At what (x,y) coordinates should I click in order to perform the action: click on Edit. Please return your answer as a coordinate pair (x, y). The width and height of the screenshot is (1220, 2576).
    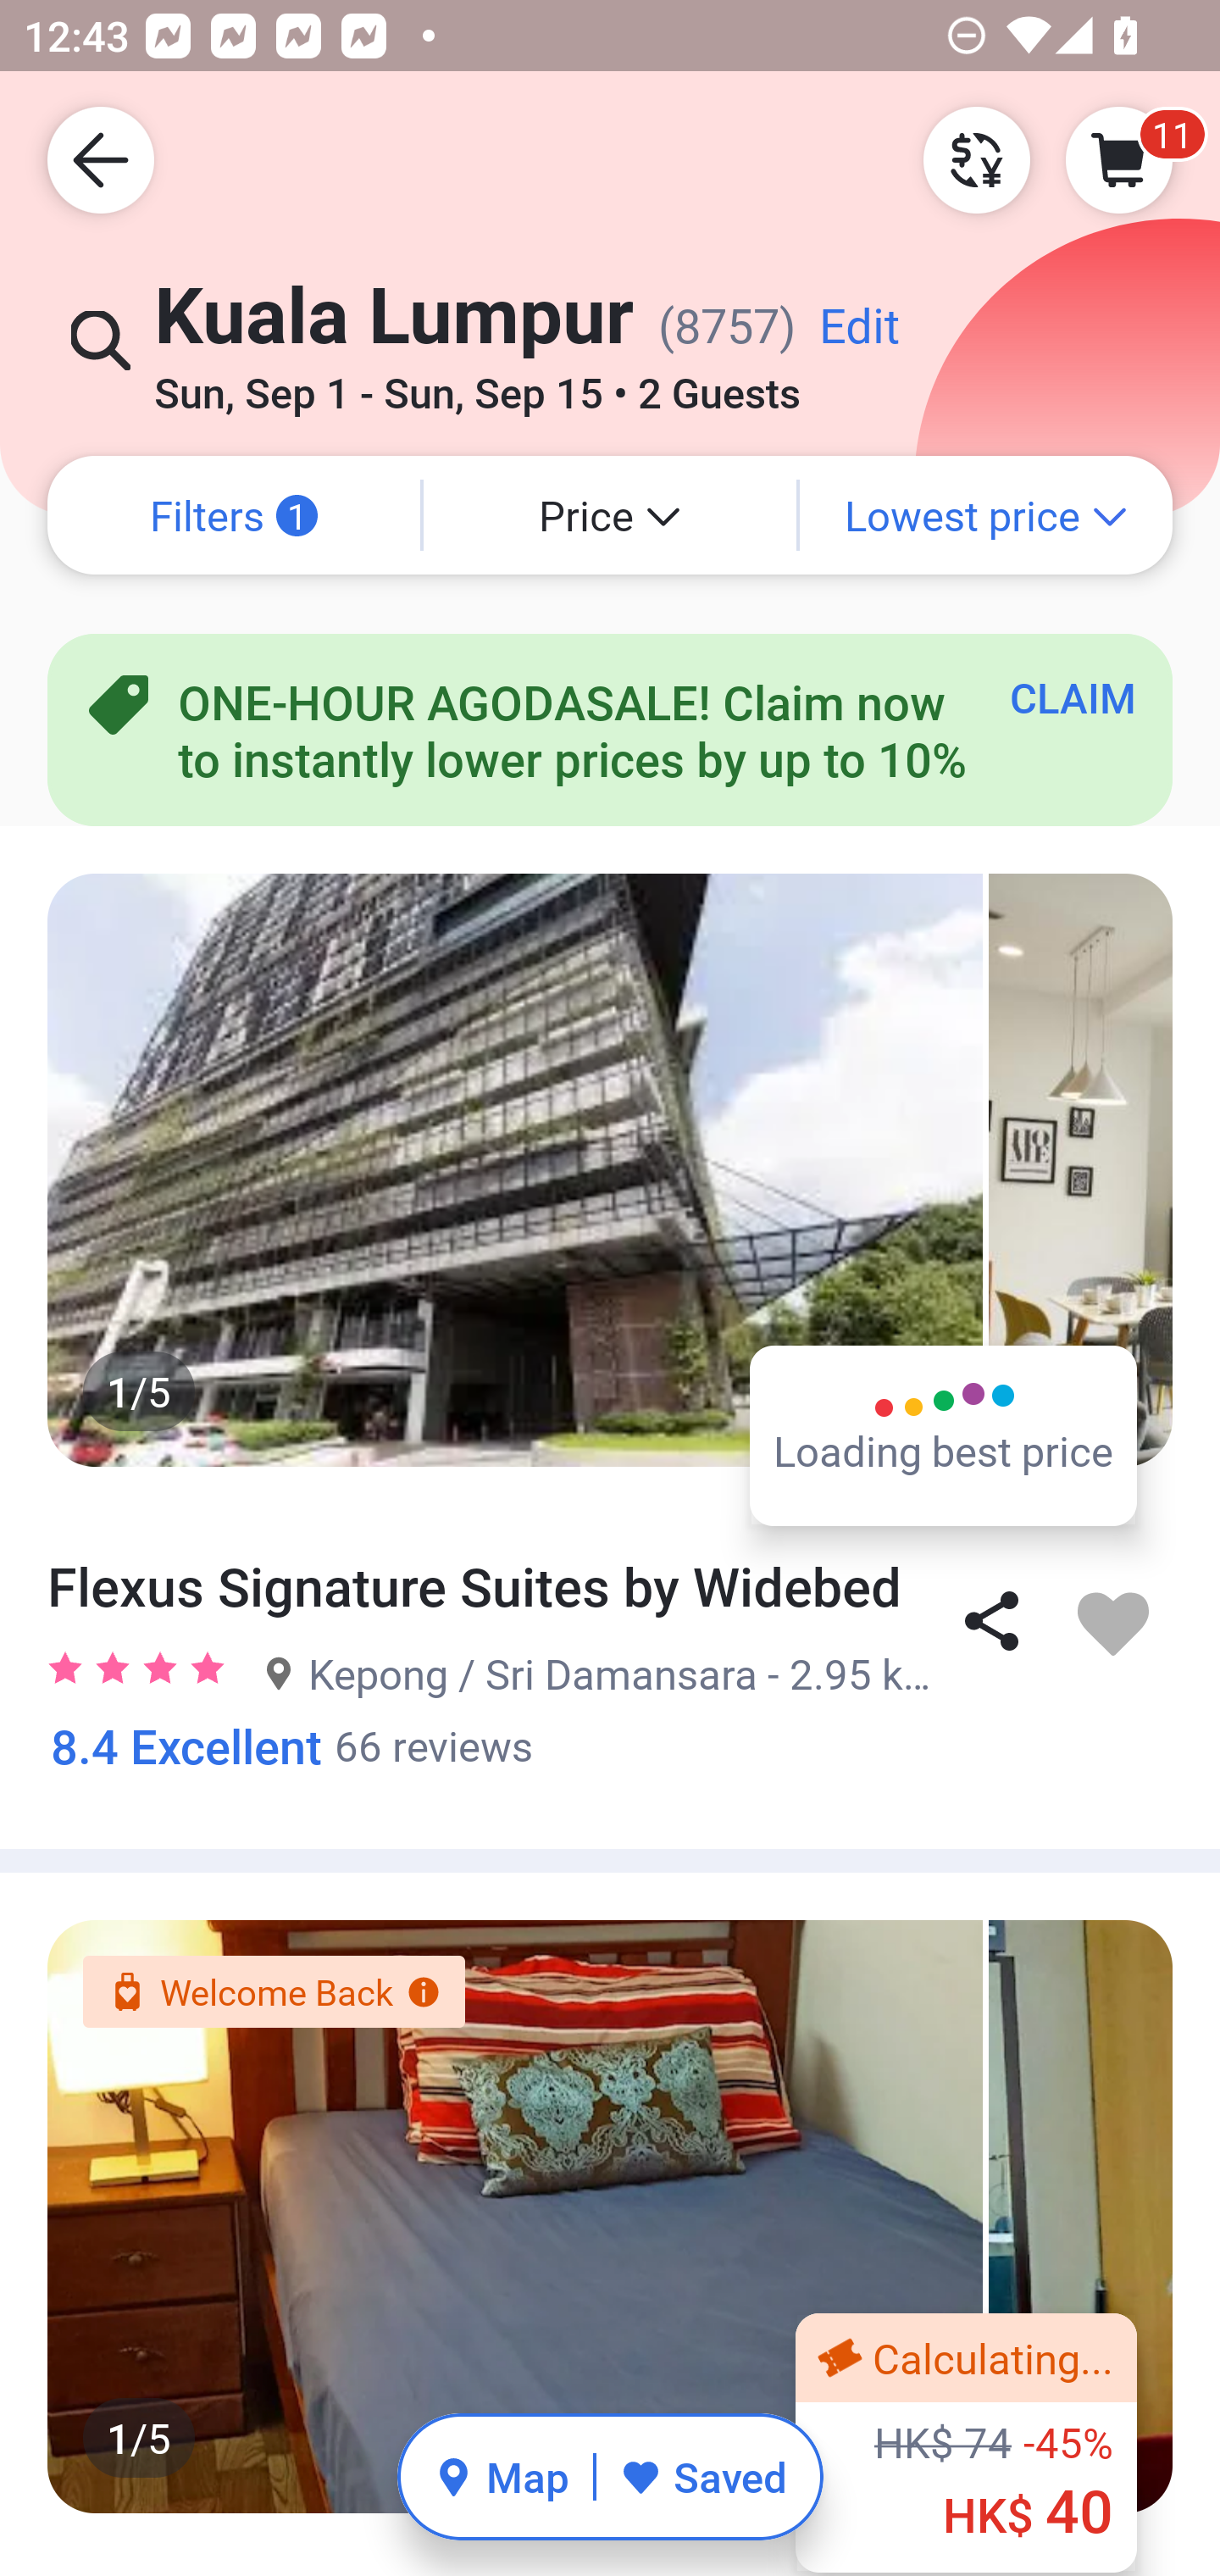
    Looking at the image, I should click on (859, 337).